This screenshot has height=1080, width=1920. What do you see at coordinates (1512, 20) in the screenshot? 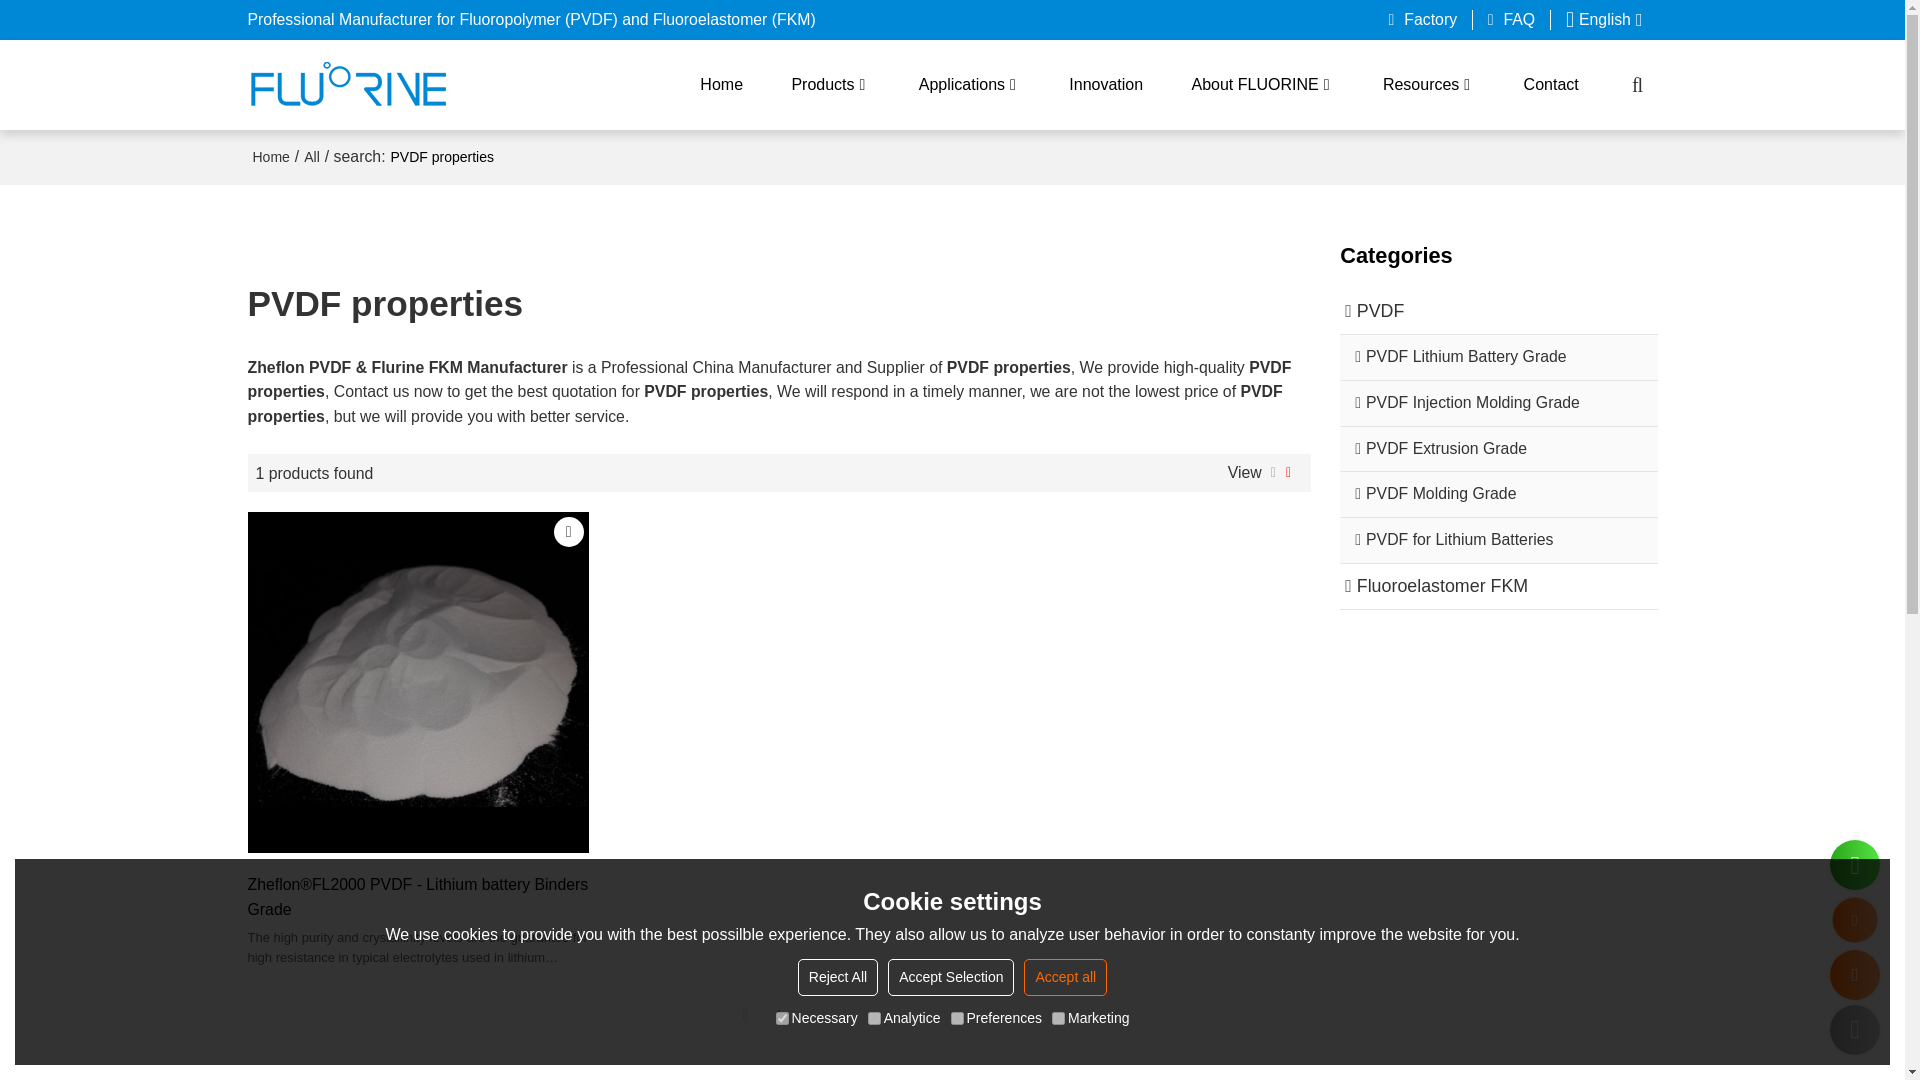
I see `FAQ` at bounding box center [1512, 20].